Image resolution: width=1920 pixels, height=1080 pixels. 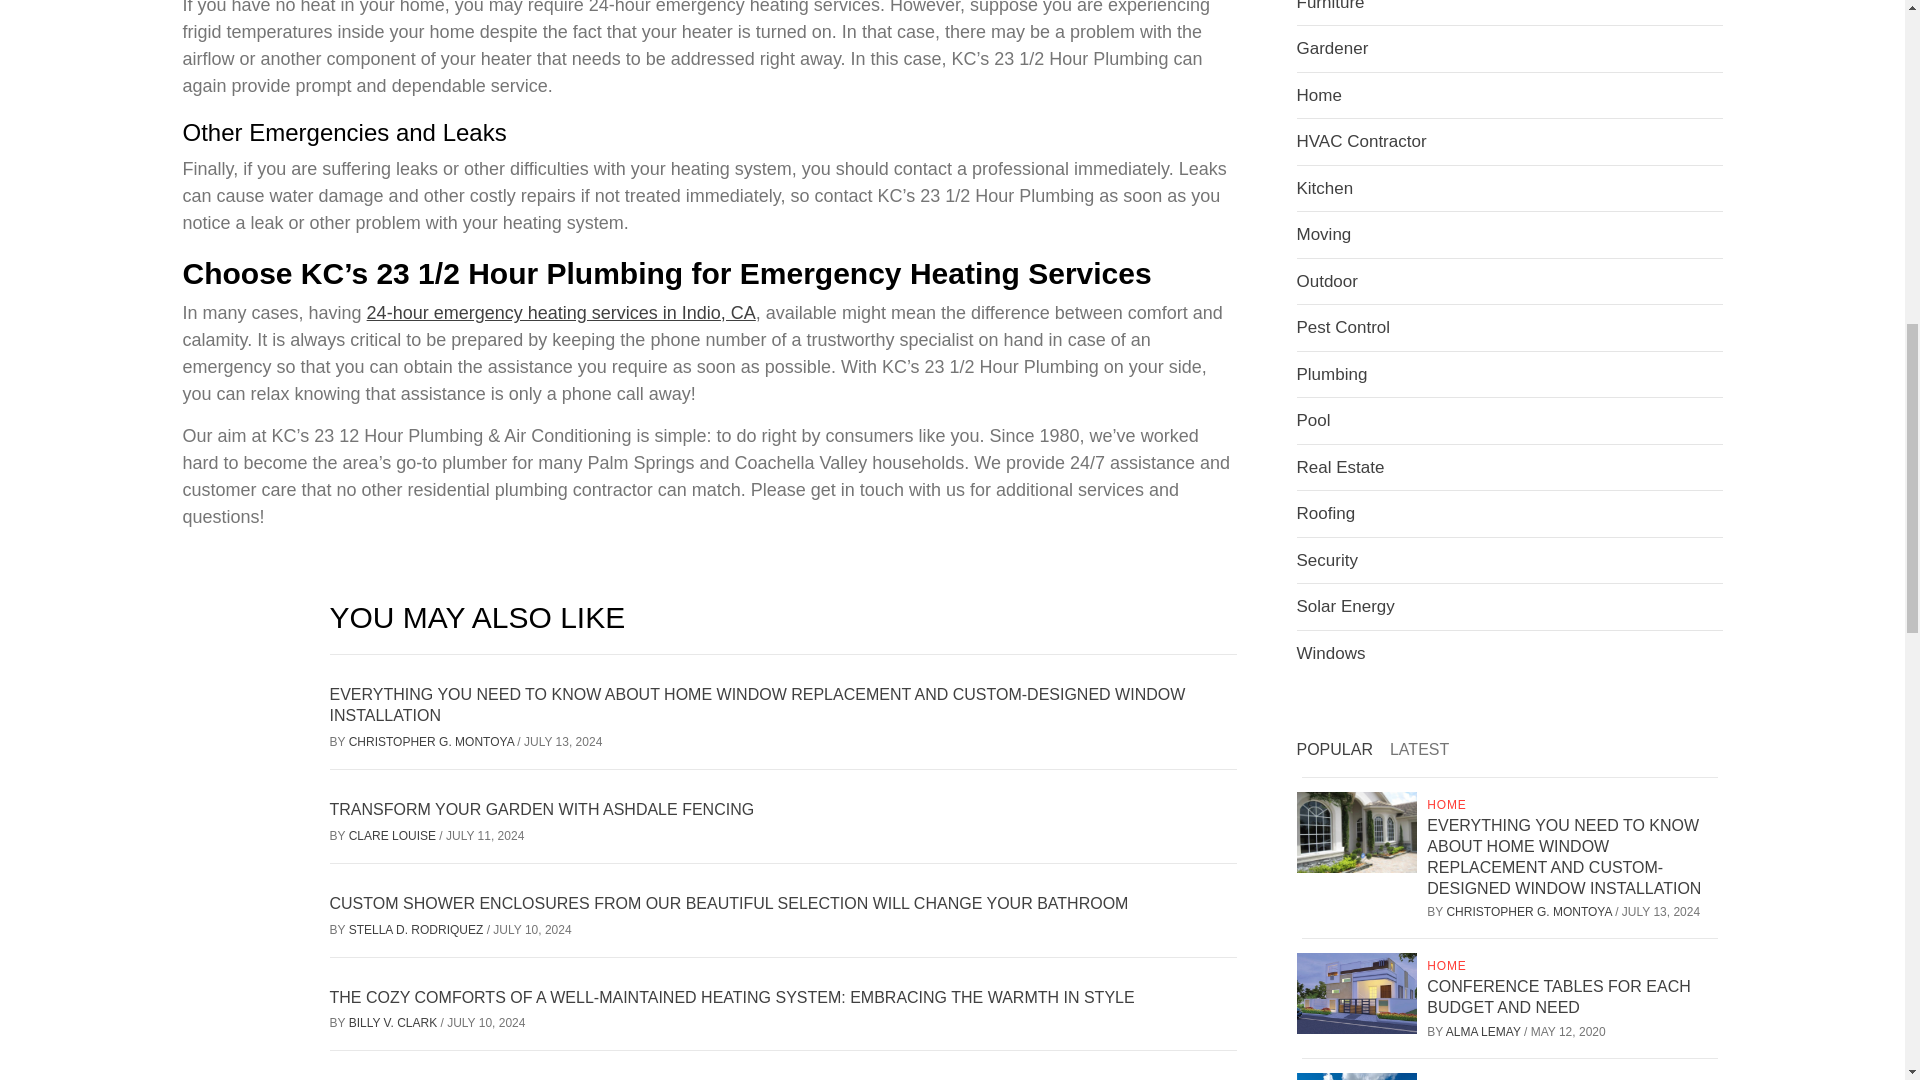 What do you see at coordinates (394, 836) in the screenshot?
I see `CLARE LOUISE` at bounding box center [394, 836].